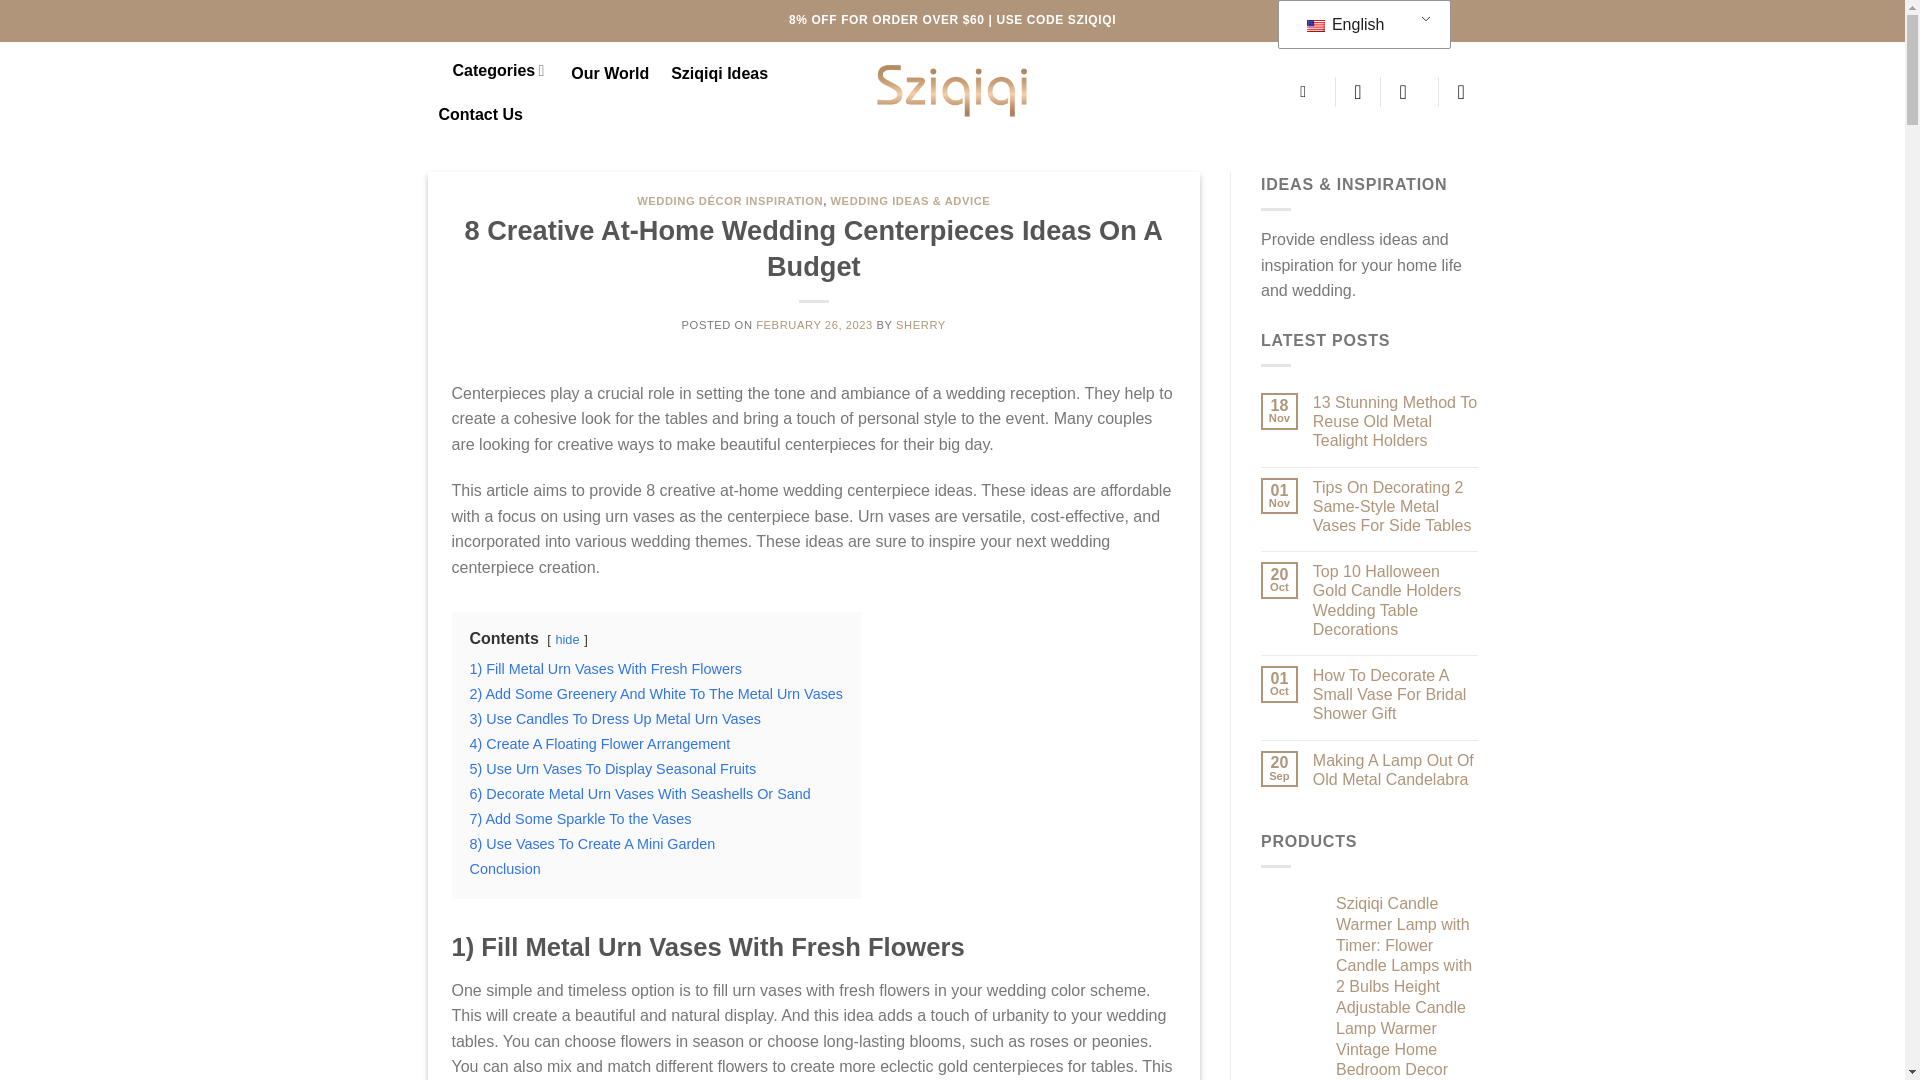  Describe the element at coordinates (488, 70) in the screenshot. I see `Categories` at that location.